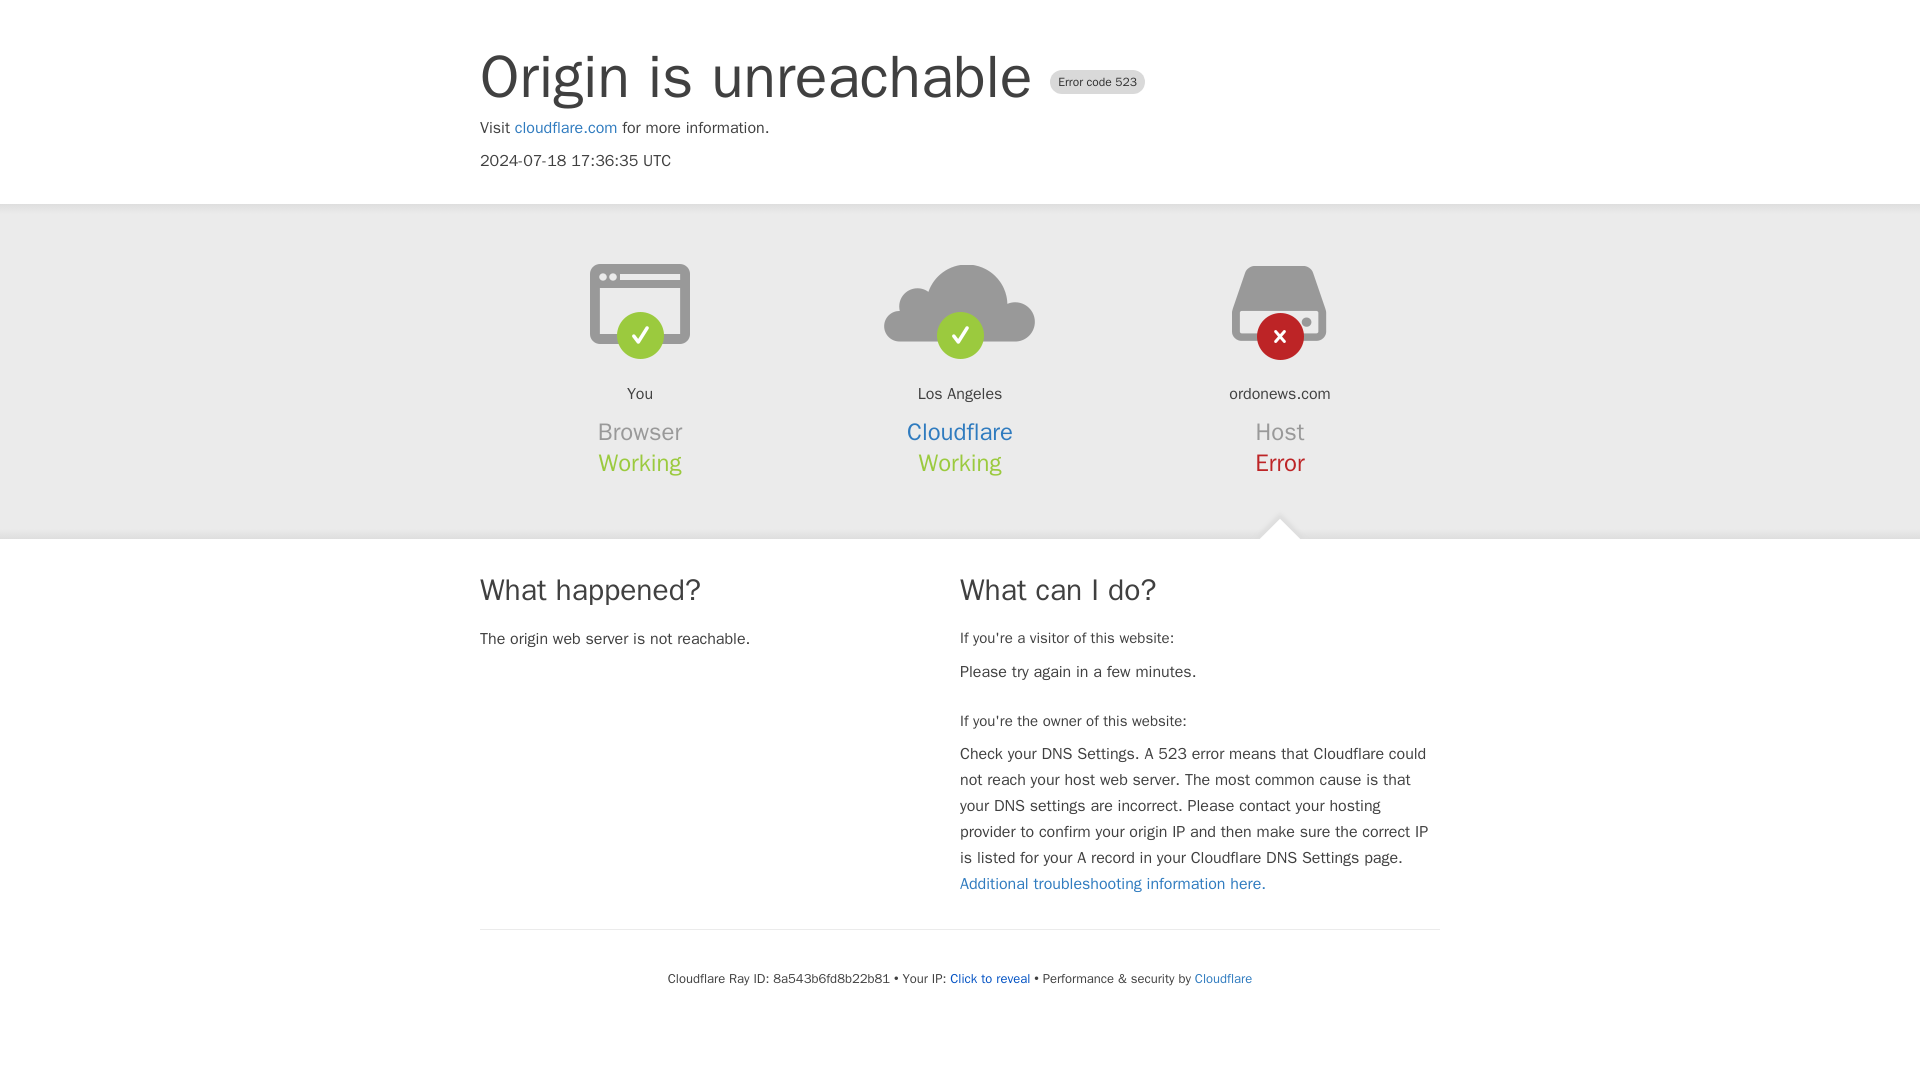 The height and width of the screenshot is (1080, 1920). I want to click on Click to reveal, so click(990, 978).